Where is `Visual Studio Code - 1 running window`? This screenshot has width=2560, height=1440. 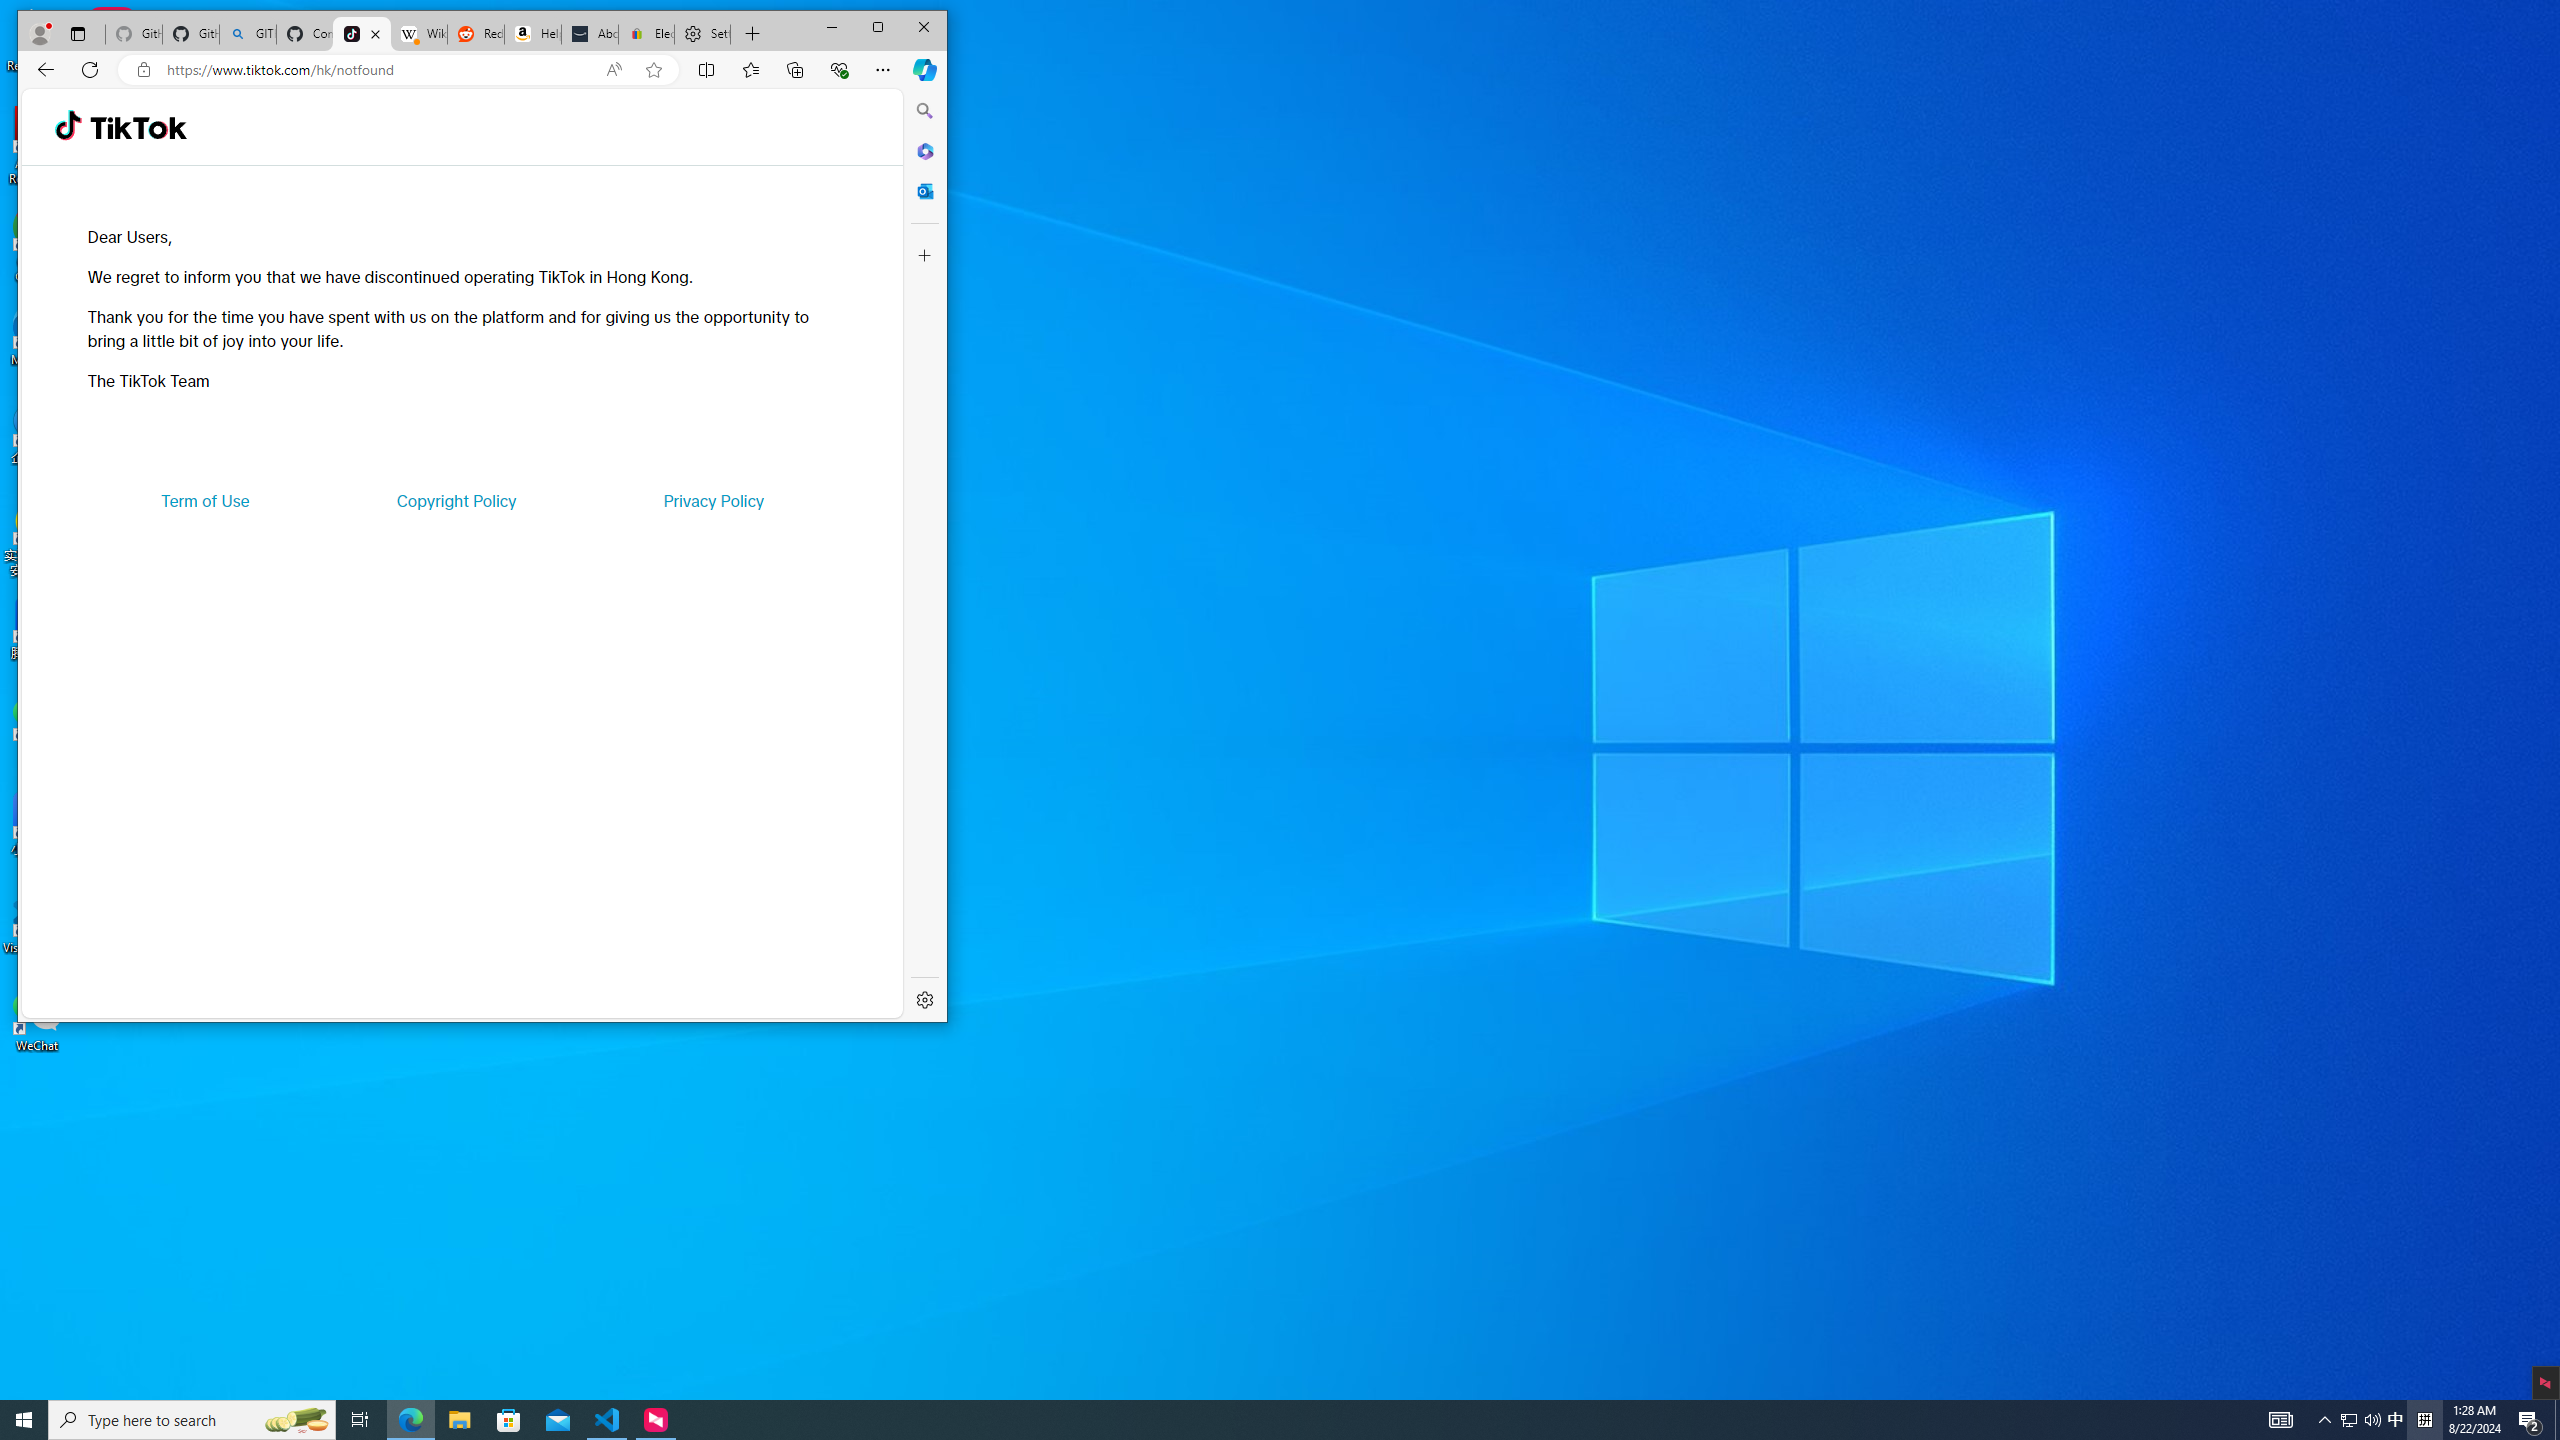 Visual Studio Code - 1 running window is located at coordinates (608, 1420).